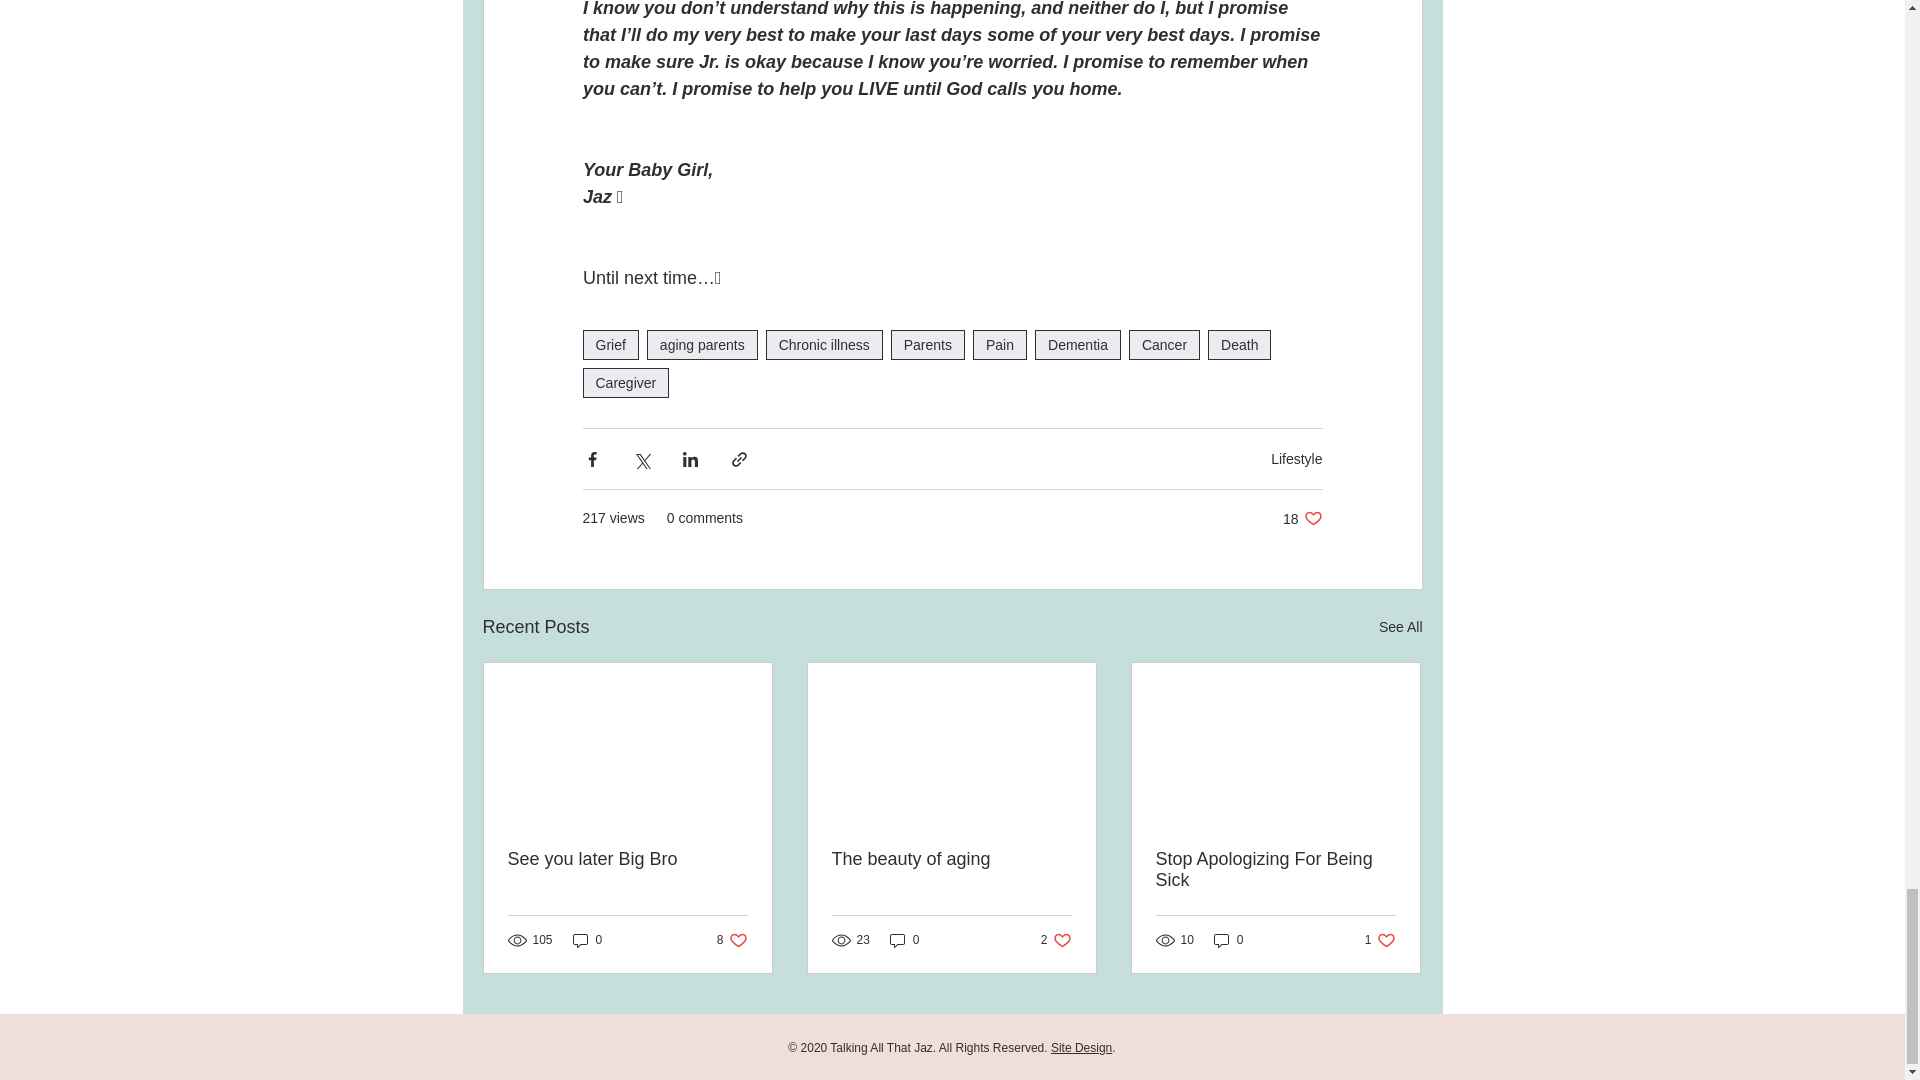  Describe the element at coordinates (624, 383) in the screenshot. I see `Dementia` at that location.